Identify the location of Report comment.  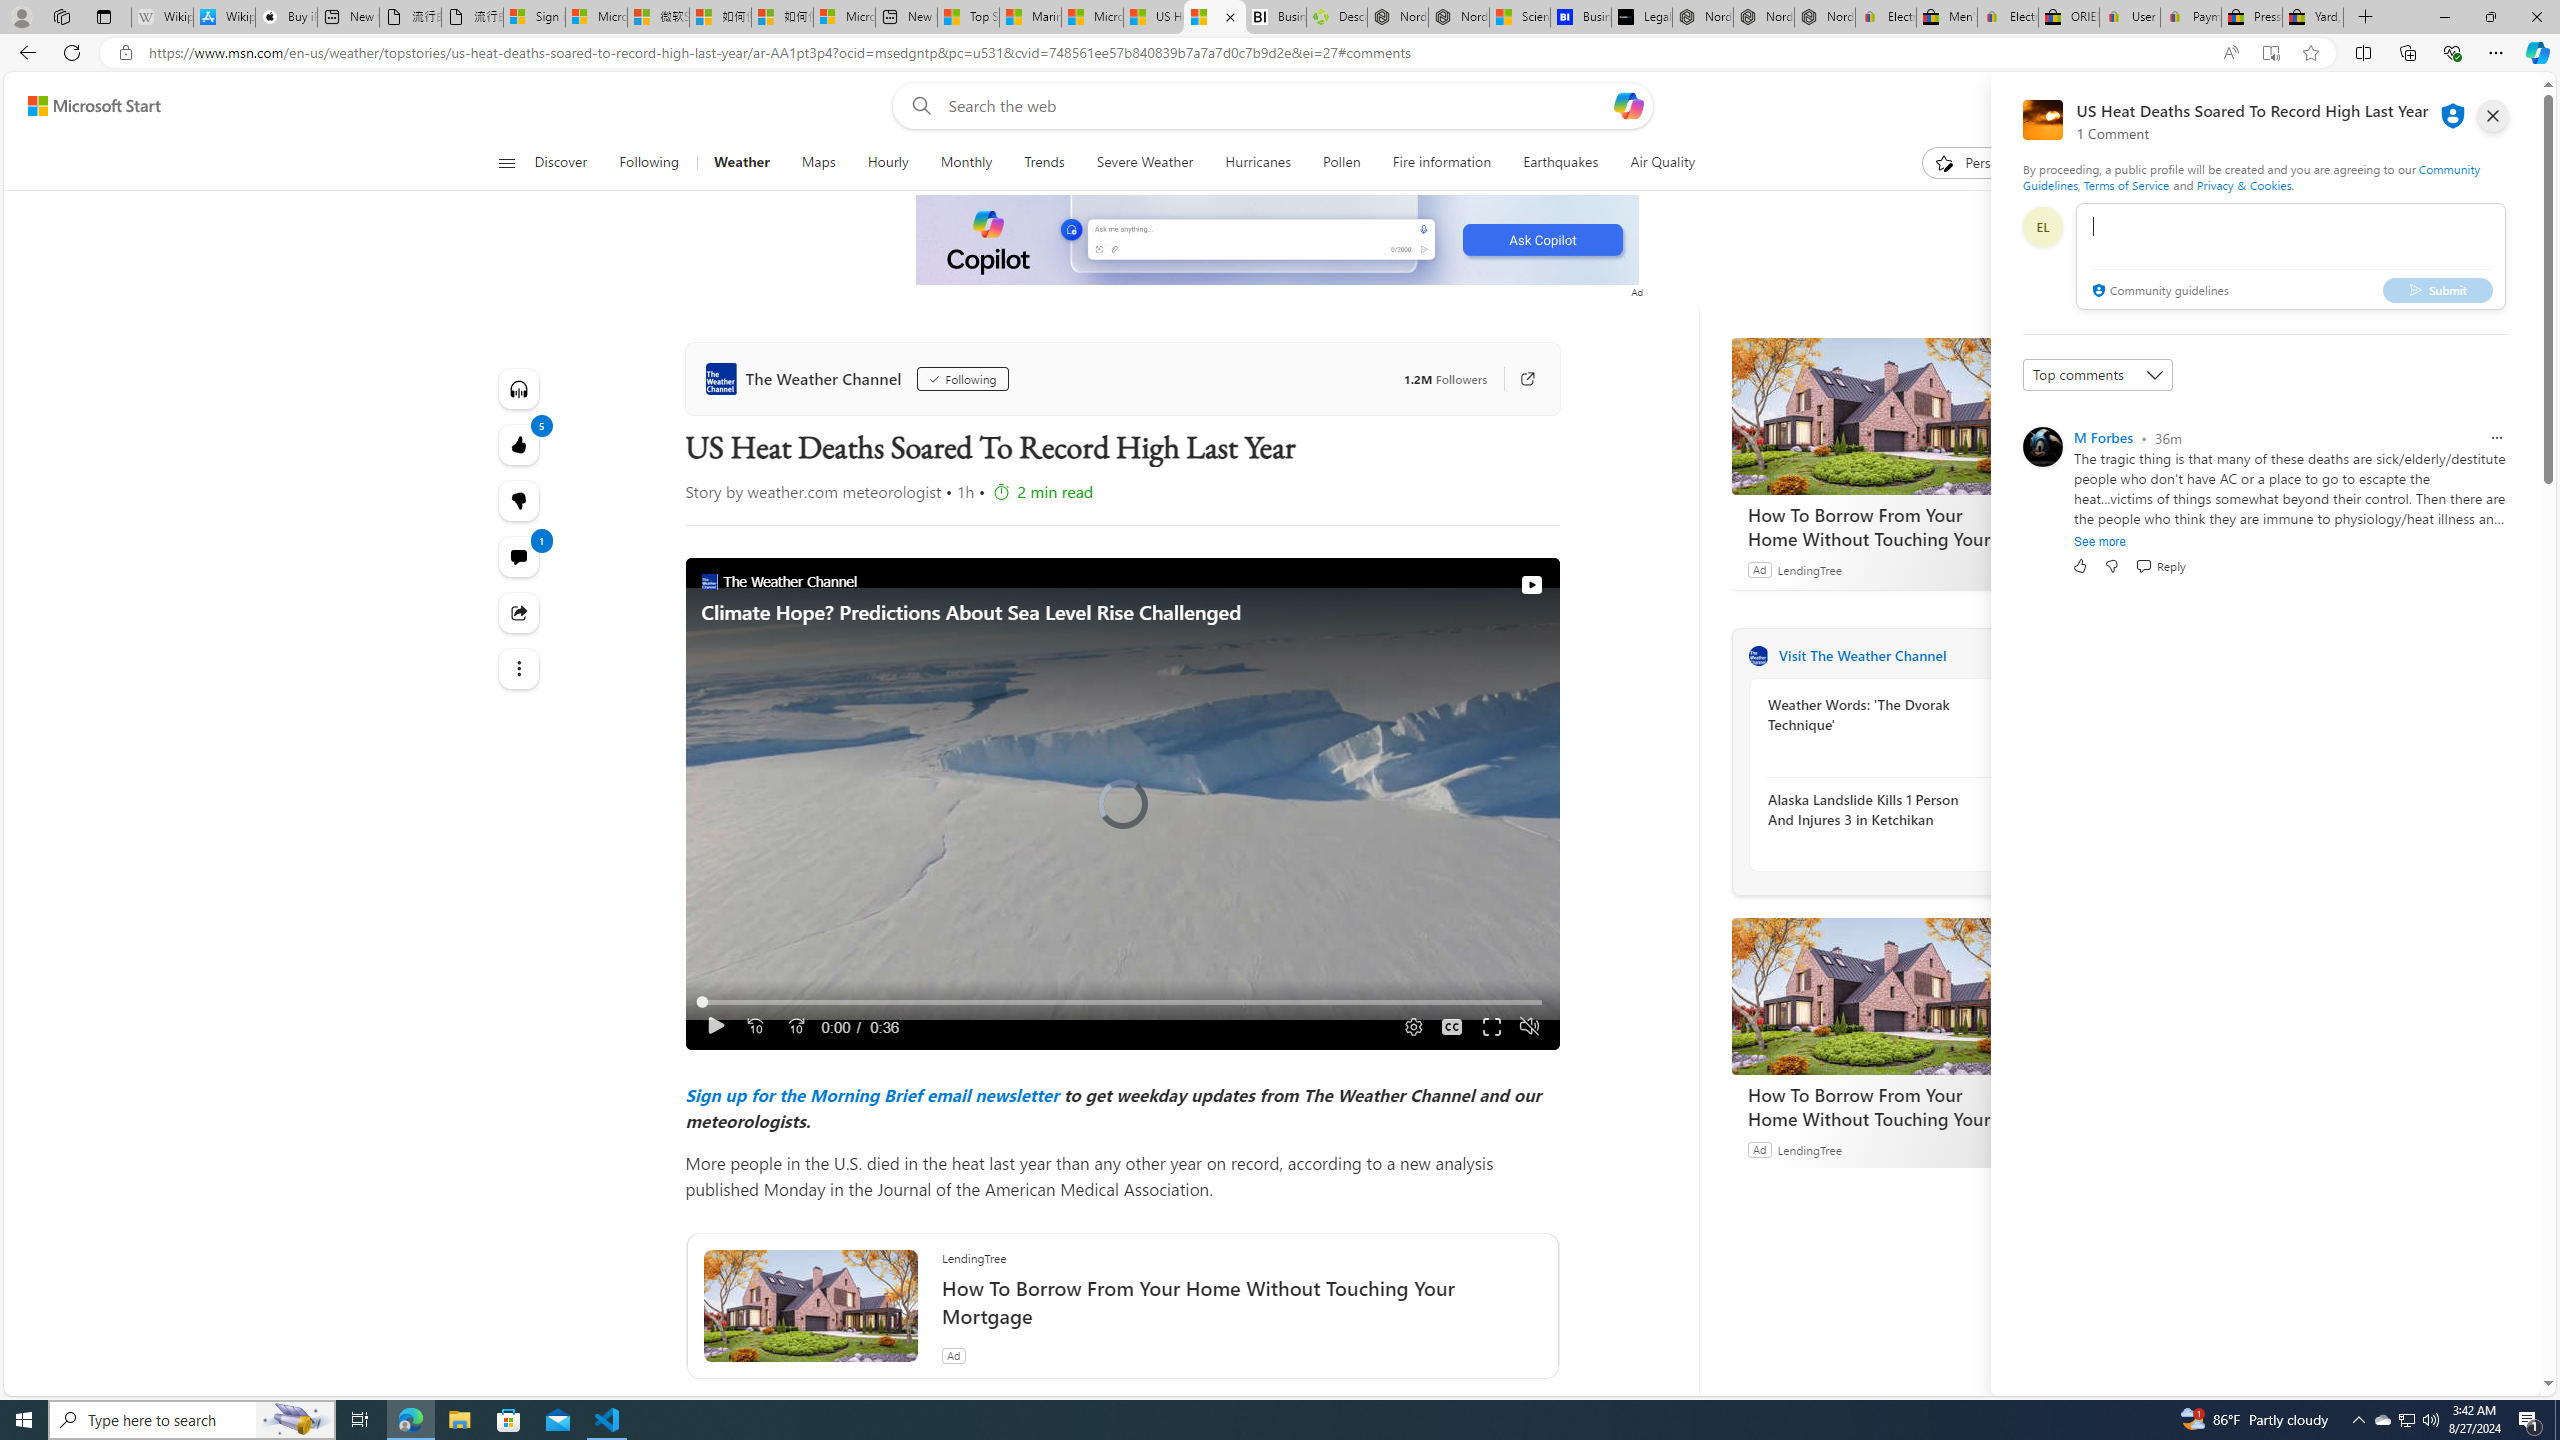
(2496, 438).